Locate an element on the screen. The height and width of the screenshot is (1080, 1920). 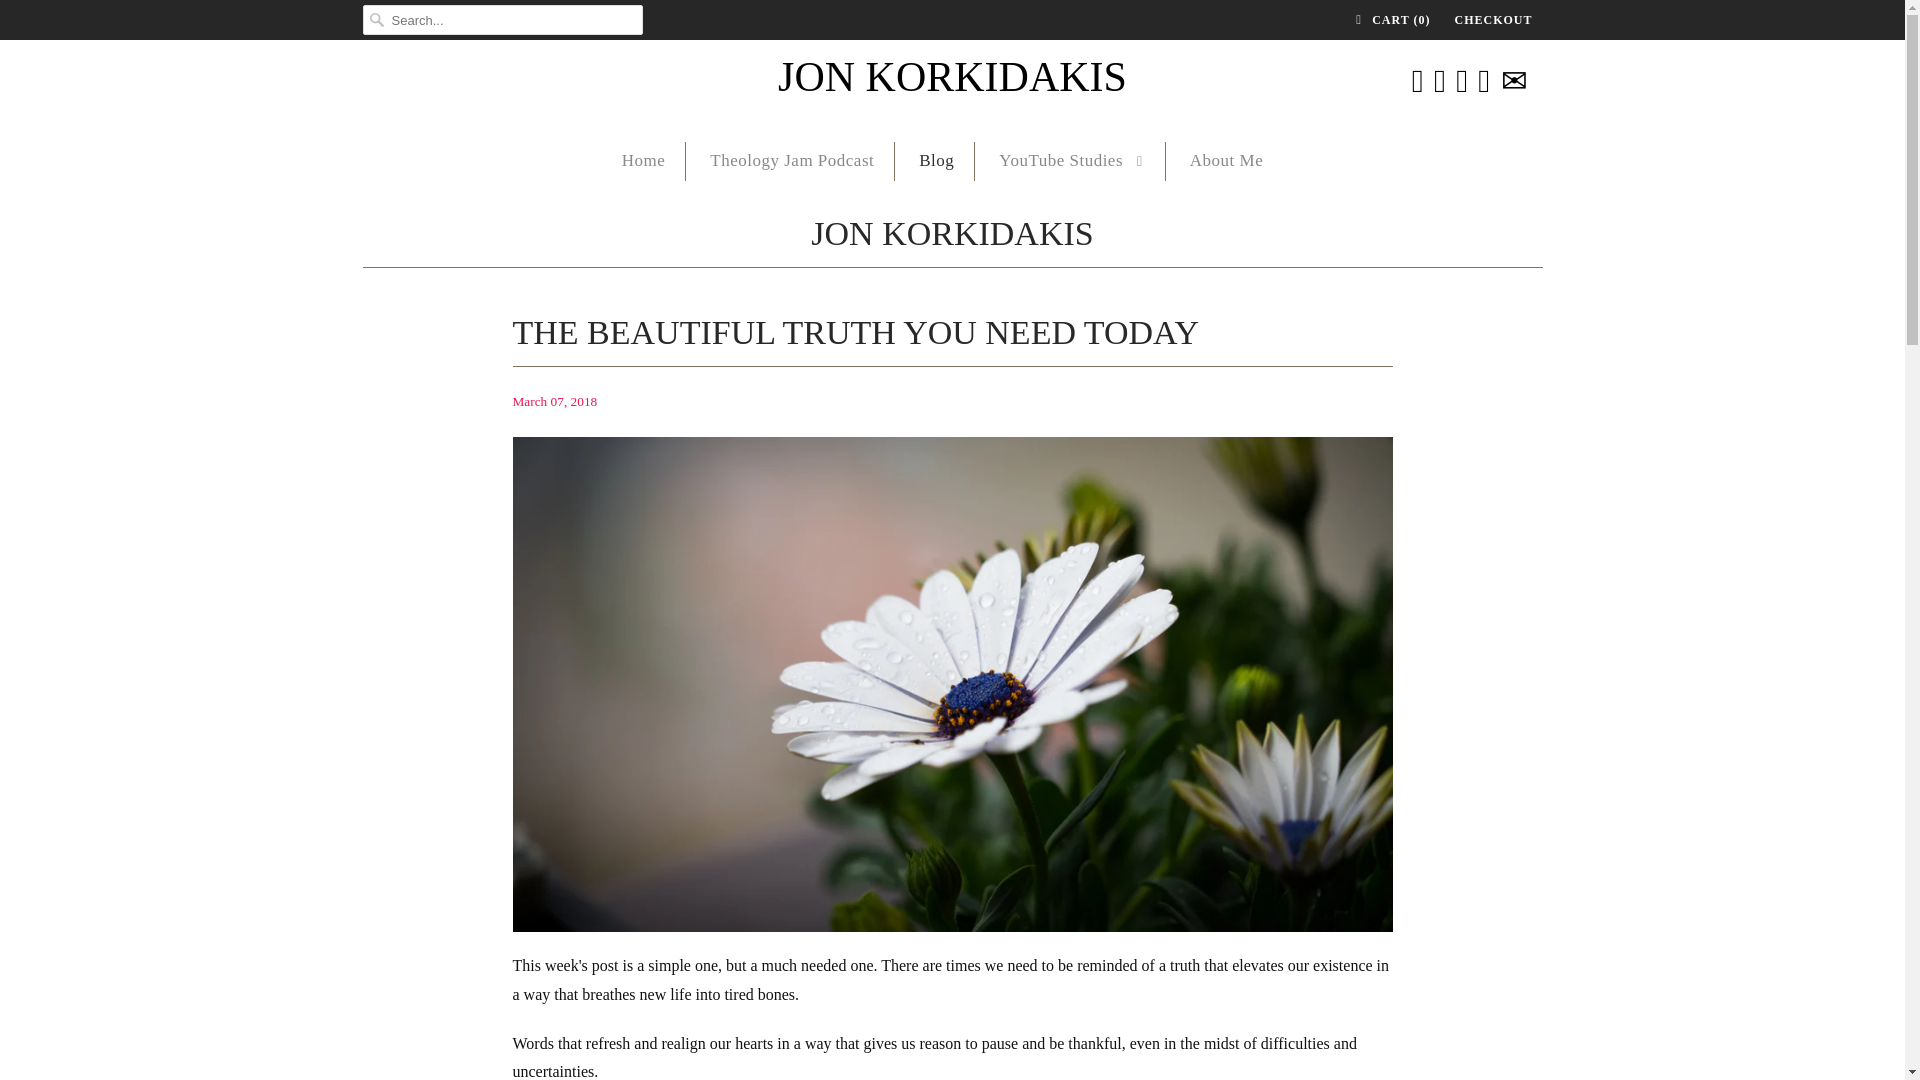
Blog is located at coordinates (936, 161).